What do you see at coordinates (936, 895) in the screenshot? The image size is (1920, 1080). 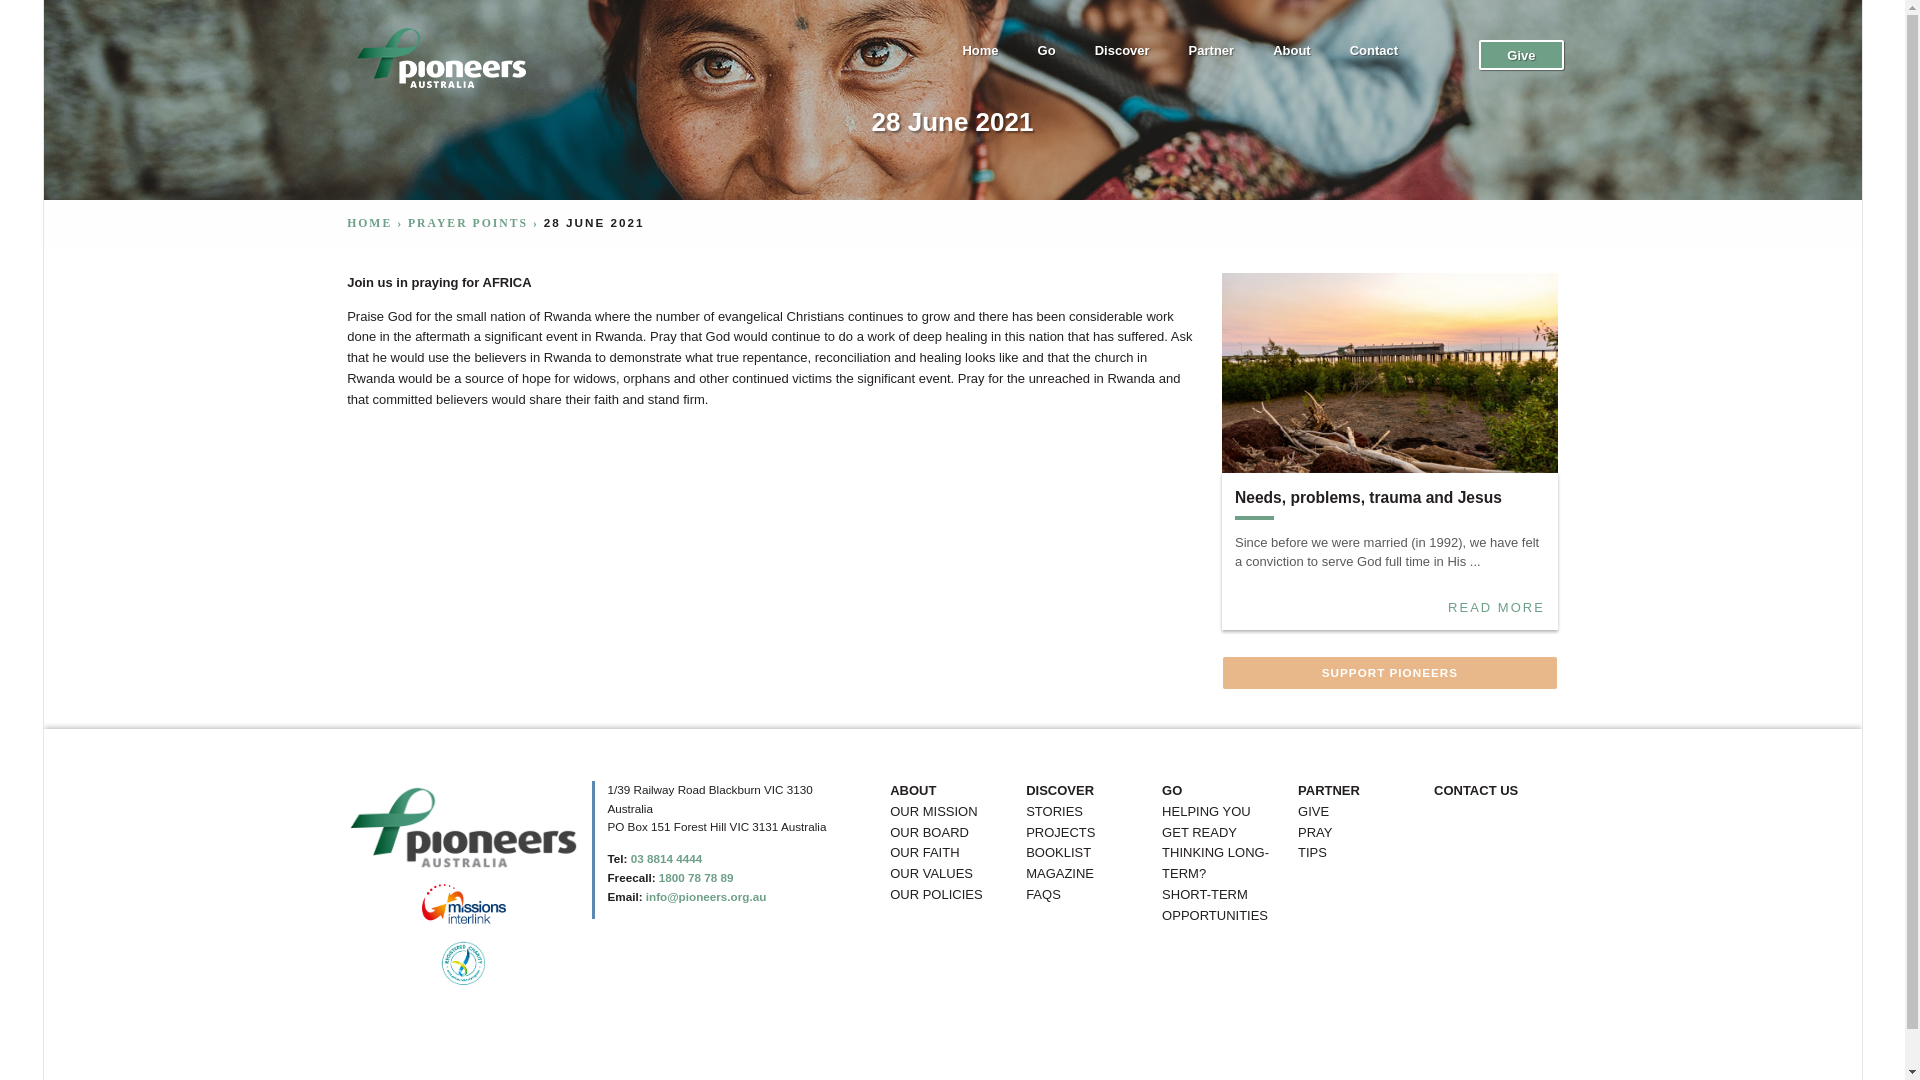 I see `OUR POLICIES` at bounding box center [936, 895].